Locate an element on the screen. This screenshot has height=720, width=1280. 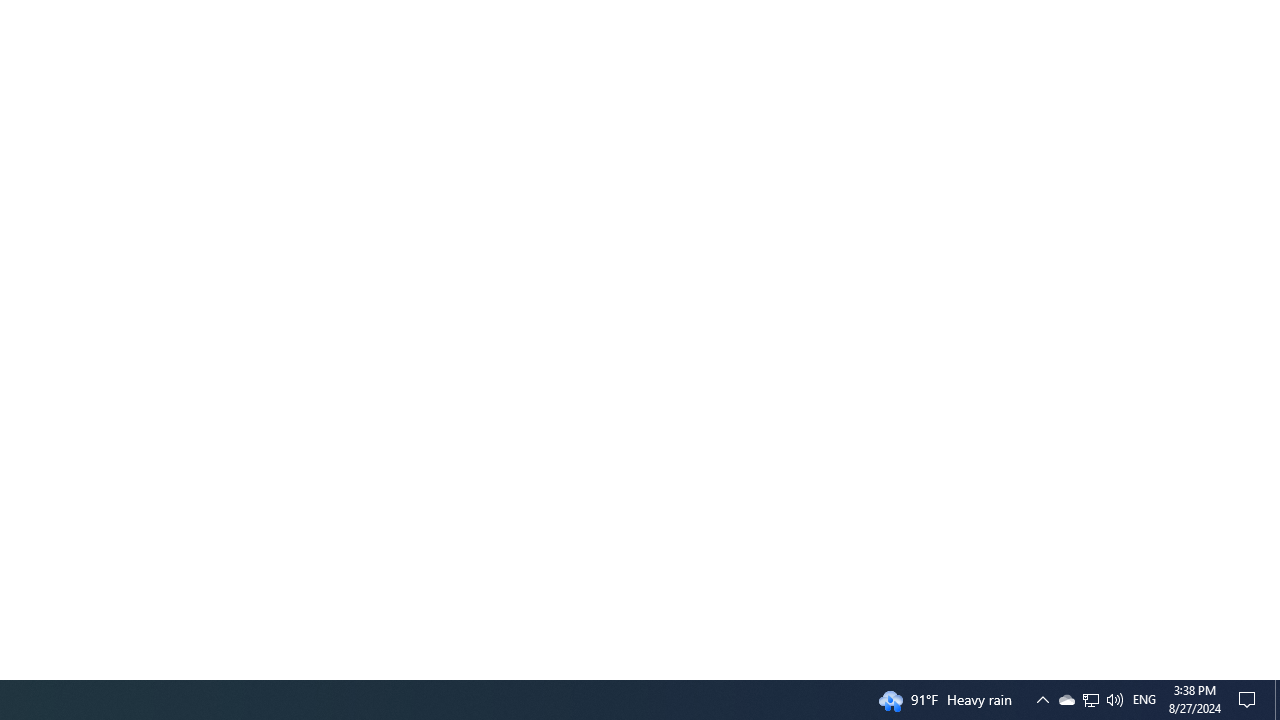
Show desktop is located at coordinates (1066, 700).